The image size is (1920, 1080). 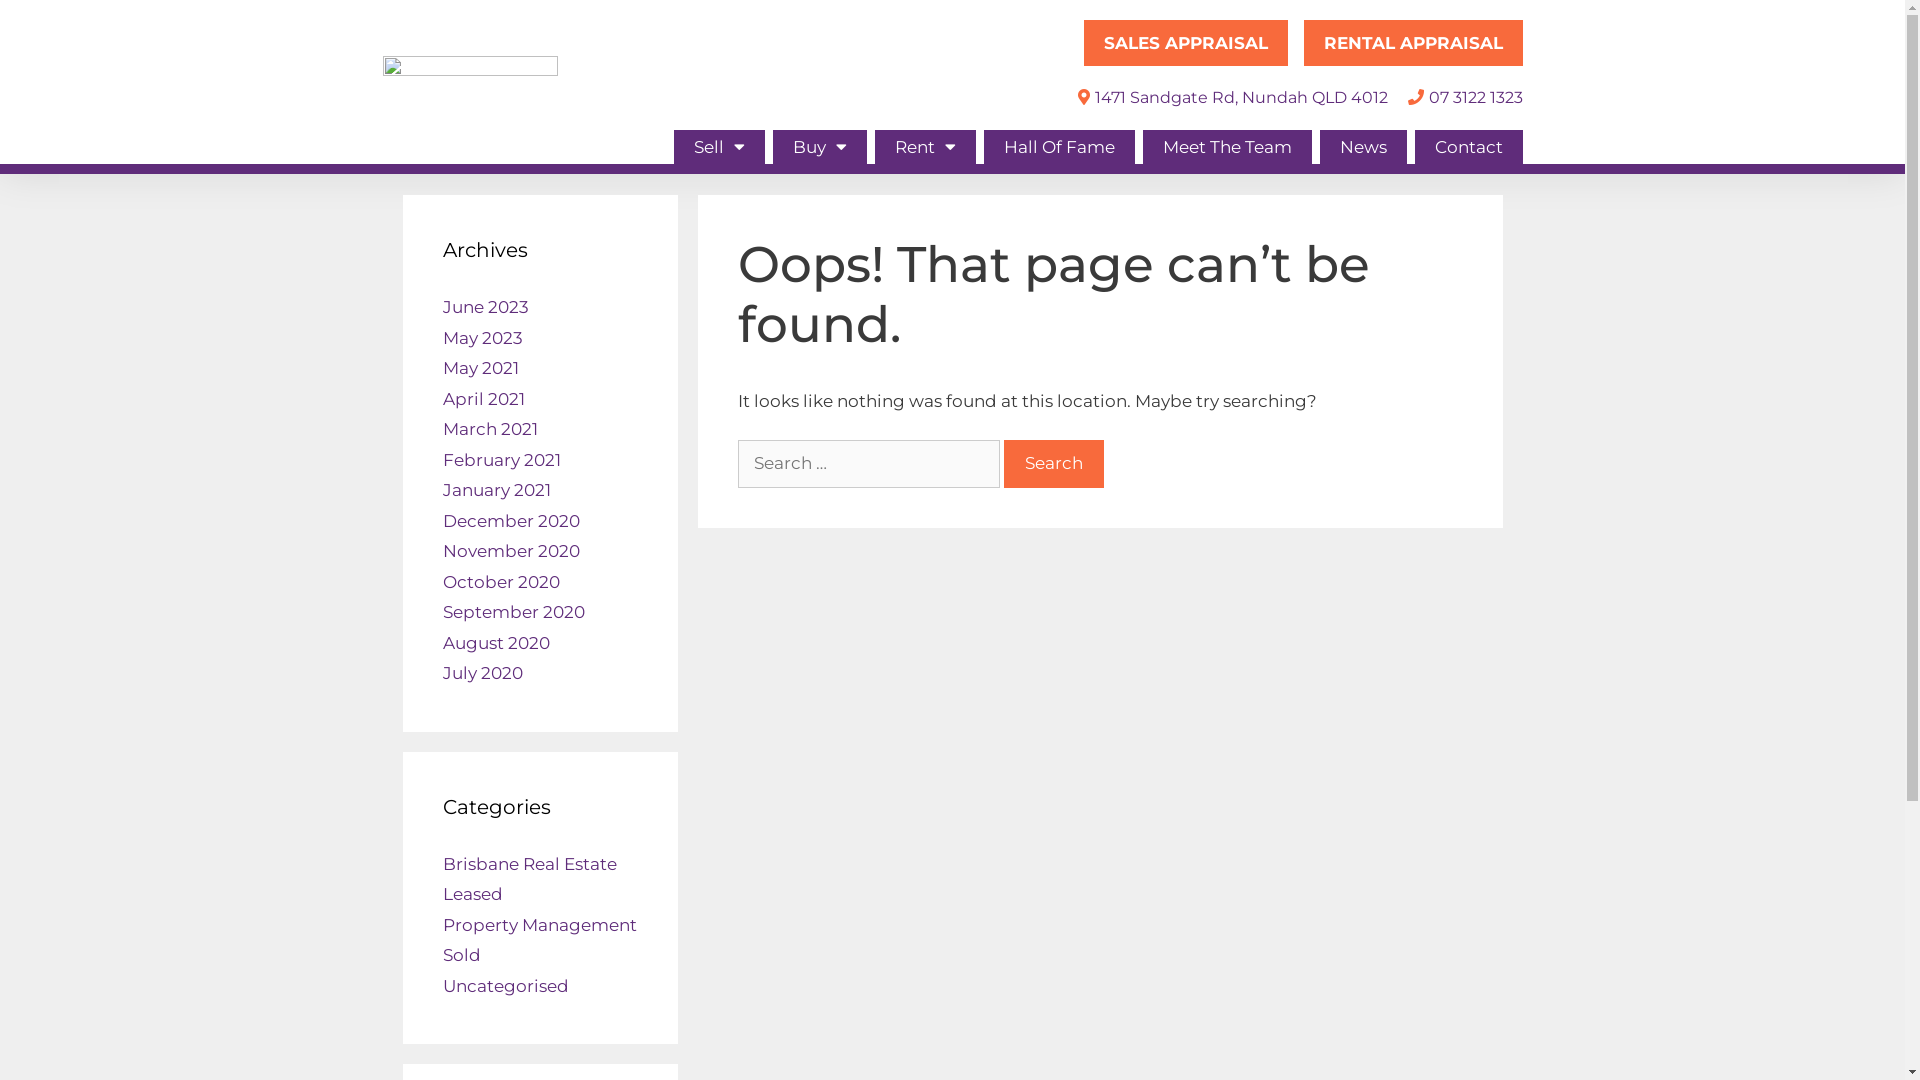 I want to click on March 2021, so click(x=490, y=429).